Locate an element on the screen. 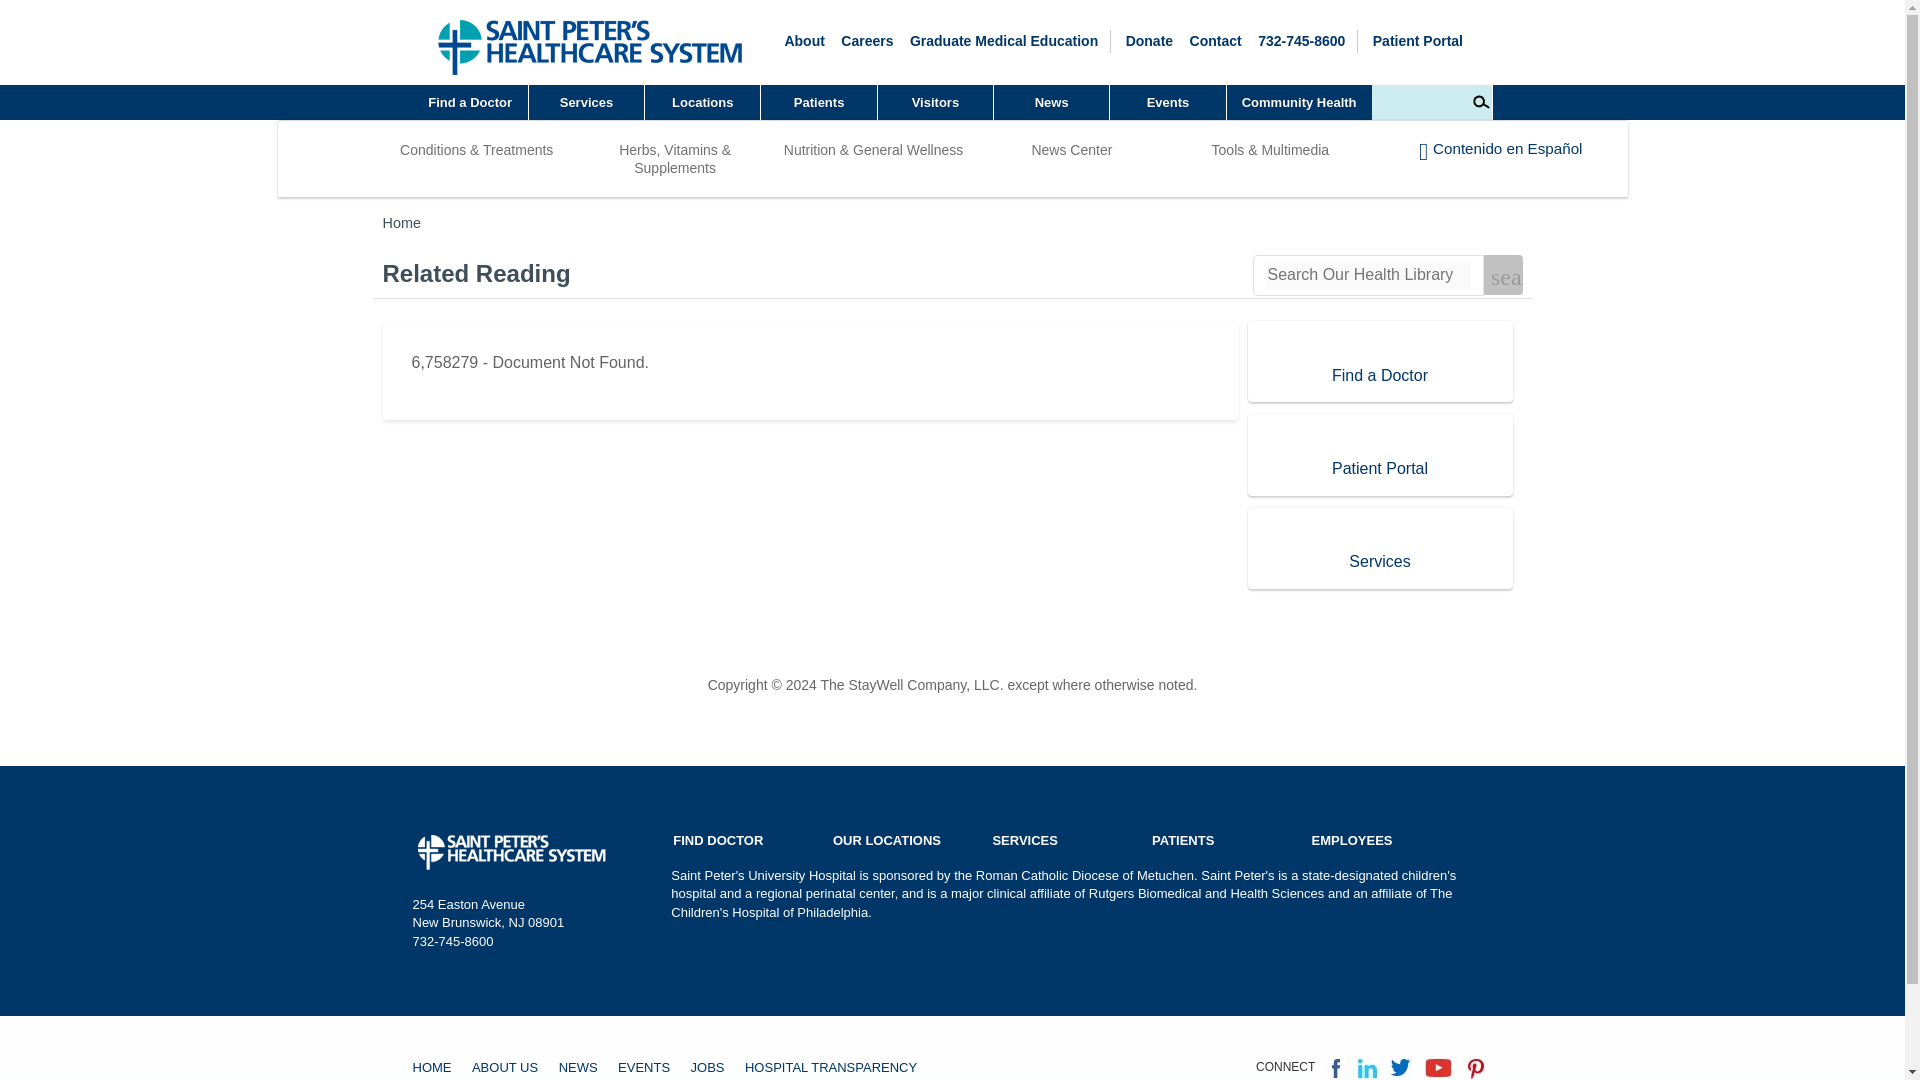  Careers is located at coordinates (1004, 40).